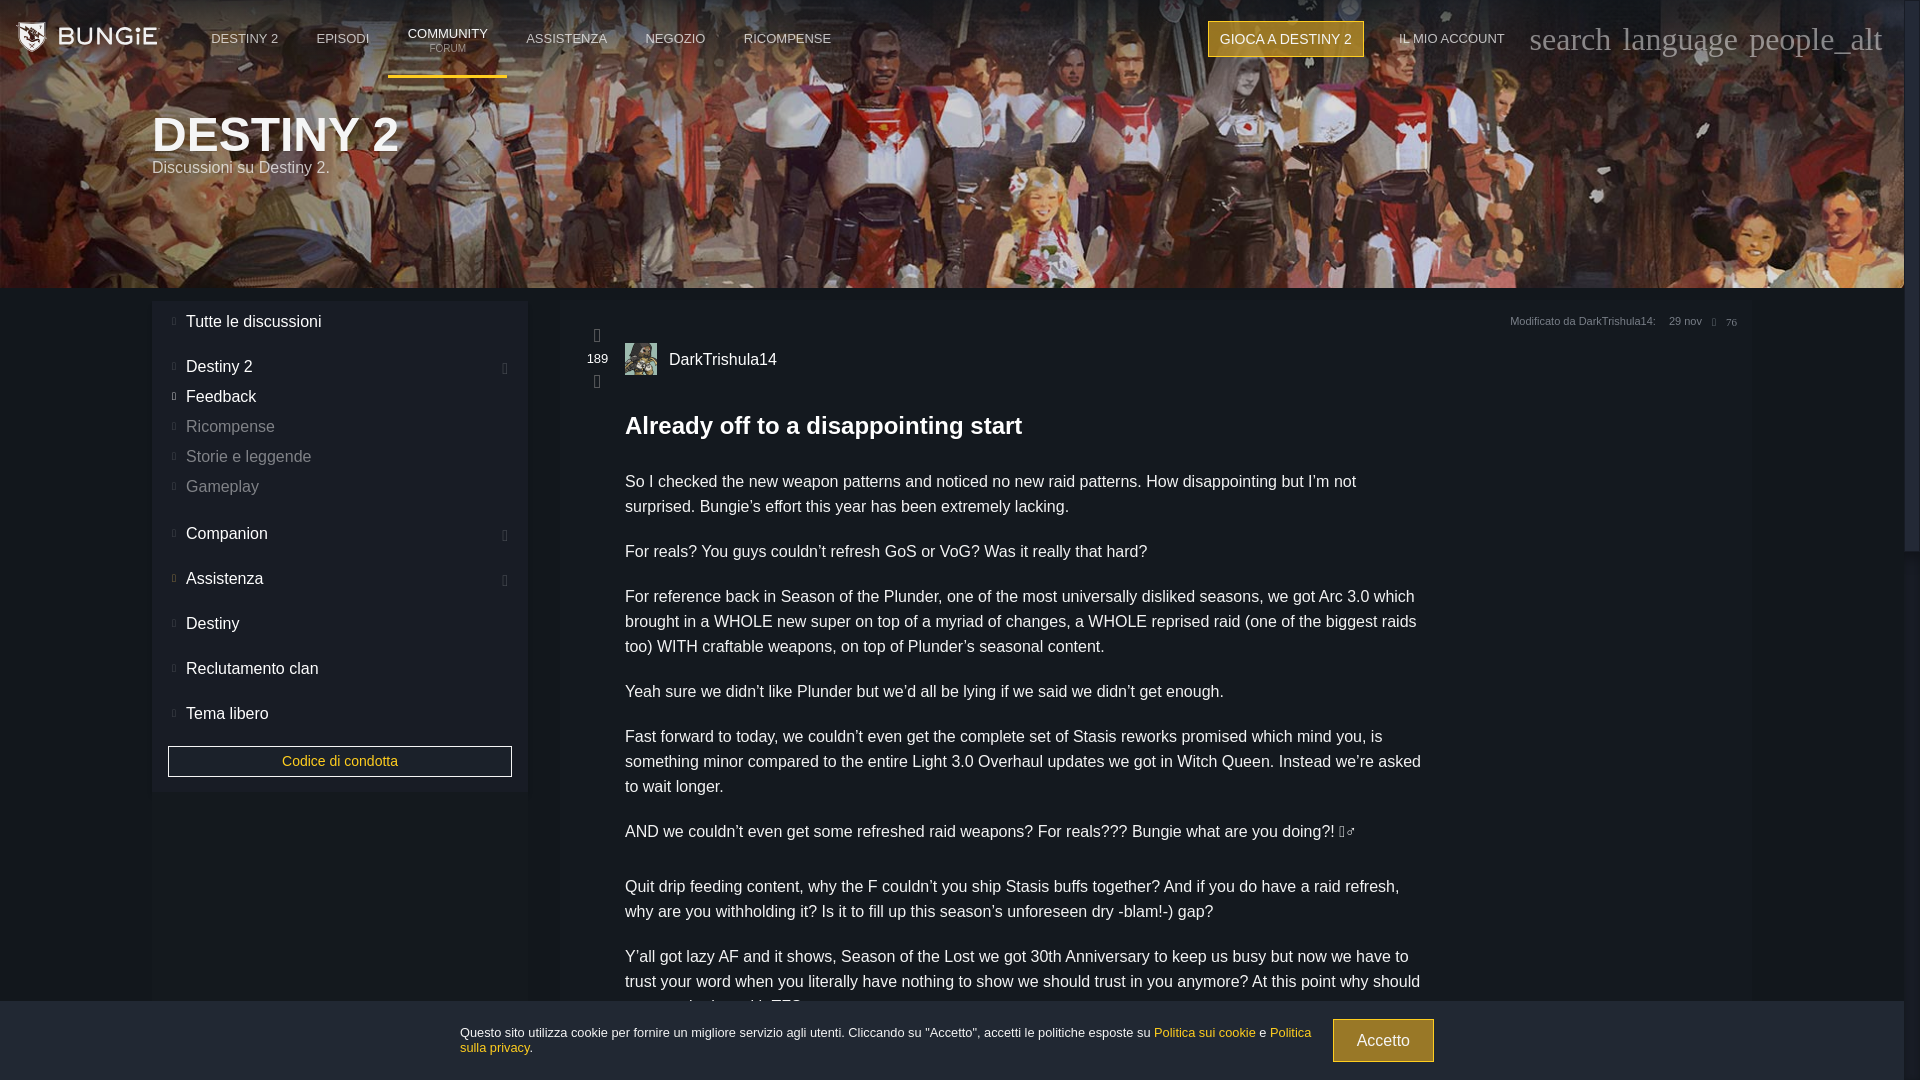 This screenshot has width=1920, height=1080. I want to click on GIOCA A DESTINY 2, so click(342, 38).